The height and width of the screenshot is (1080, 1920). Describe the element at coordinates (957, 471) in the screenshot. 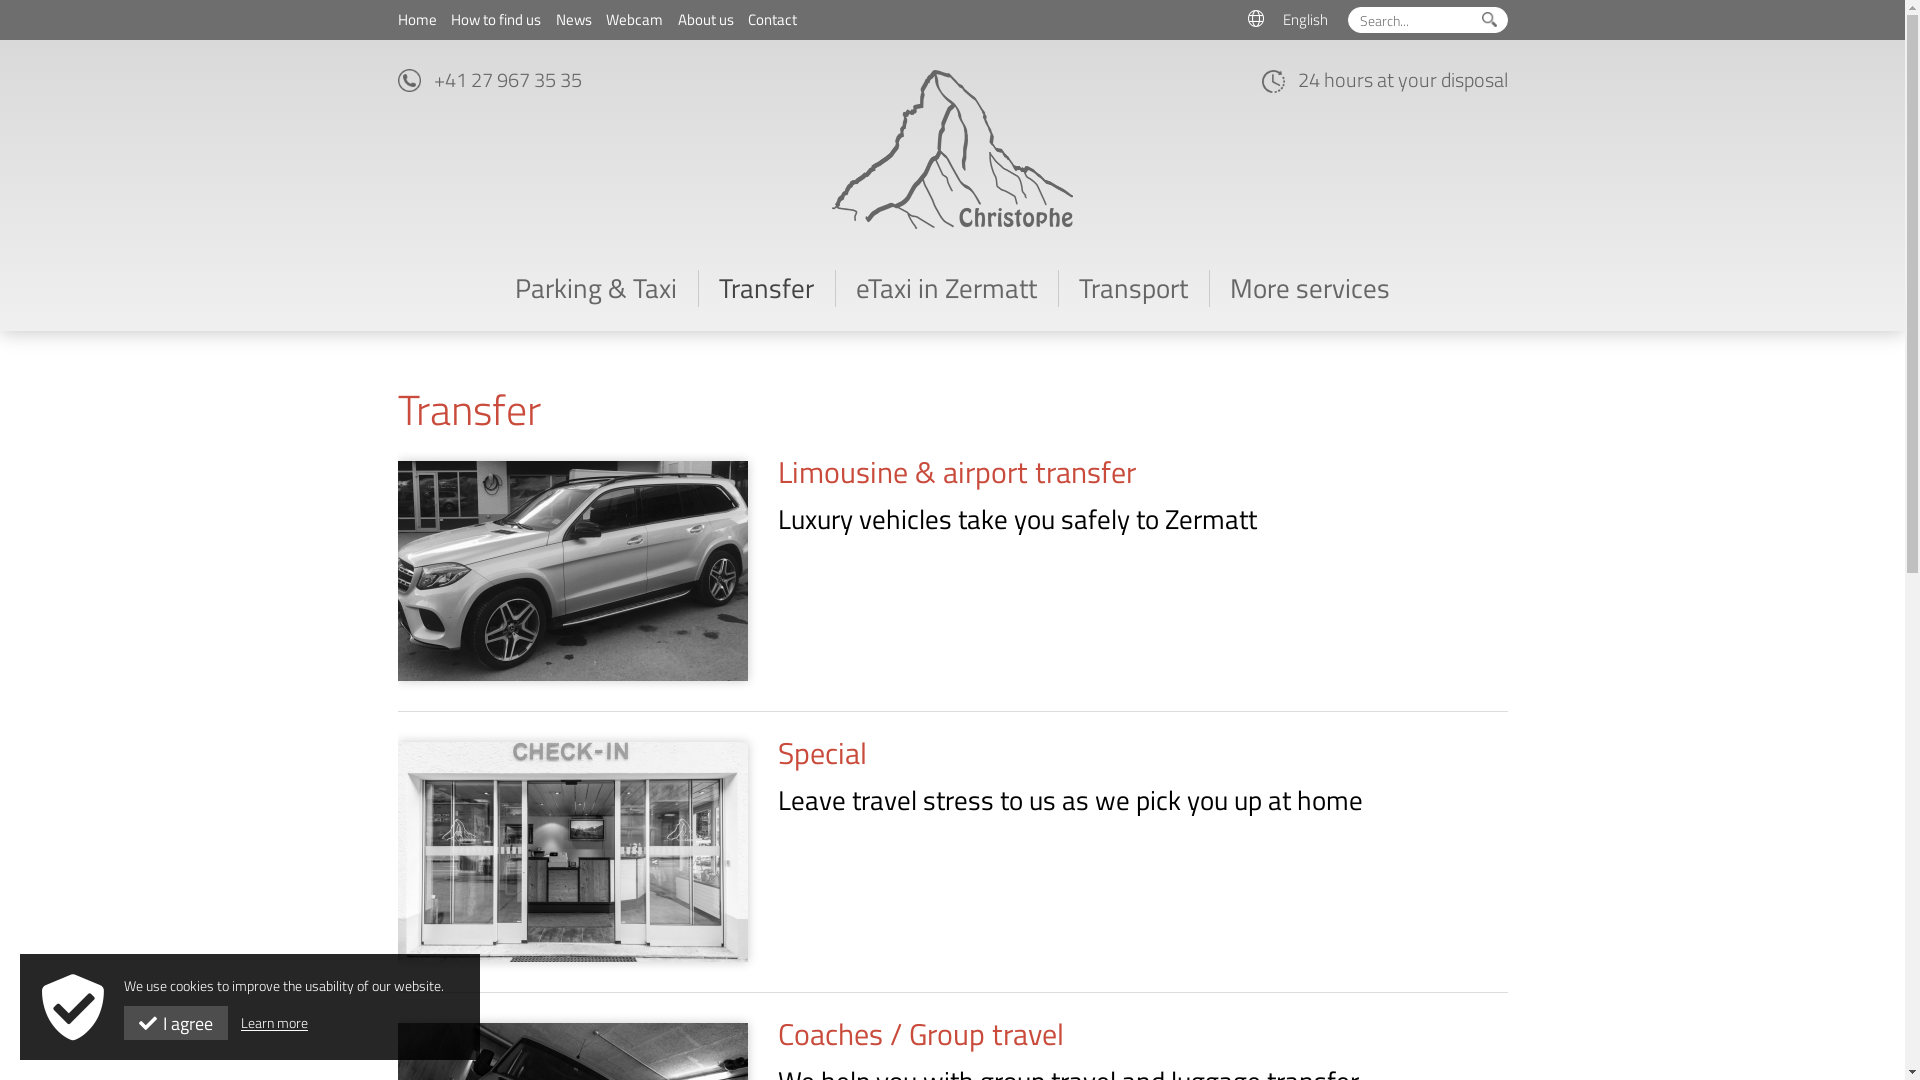

I see `Limousine & airport transfer` at that location.